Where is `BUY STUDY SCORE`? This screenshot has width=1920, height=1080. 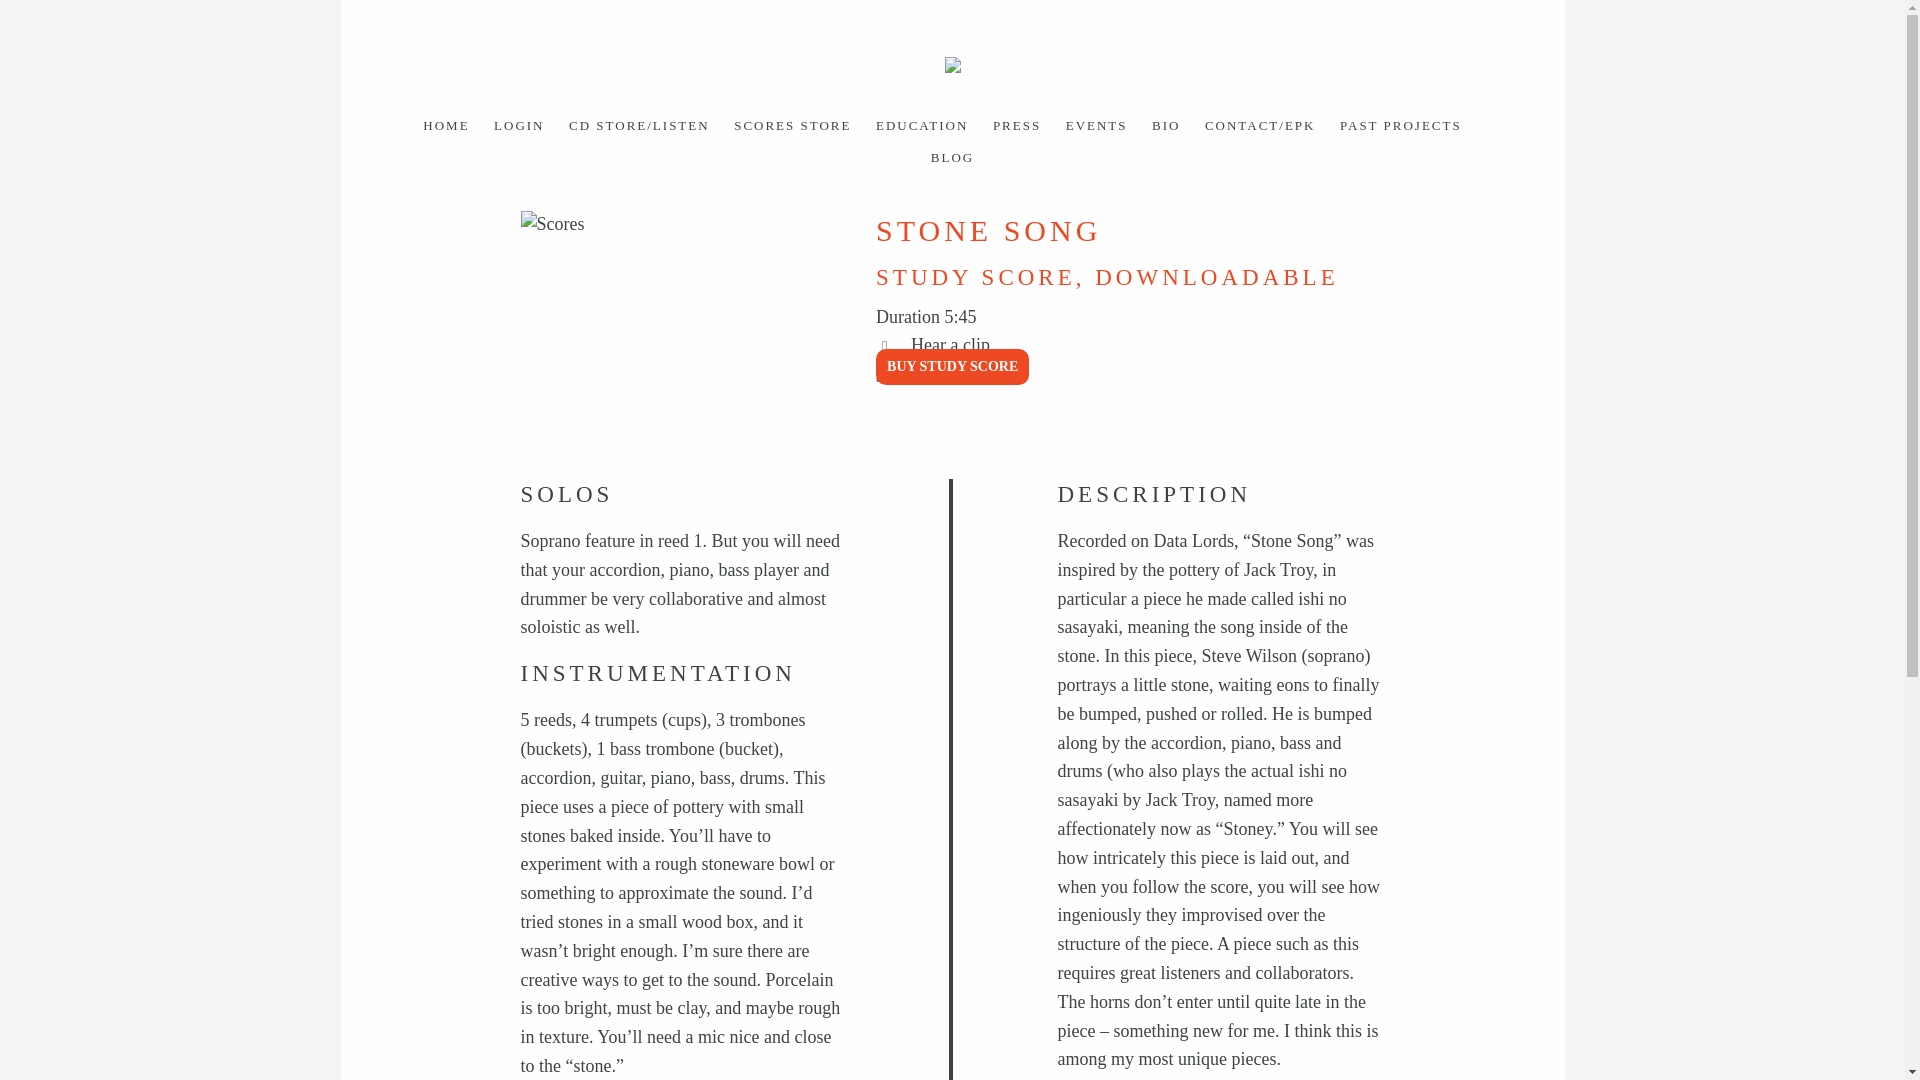
BUY STUDY SCORE is located at coordinates (952, 366).